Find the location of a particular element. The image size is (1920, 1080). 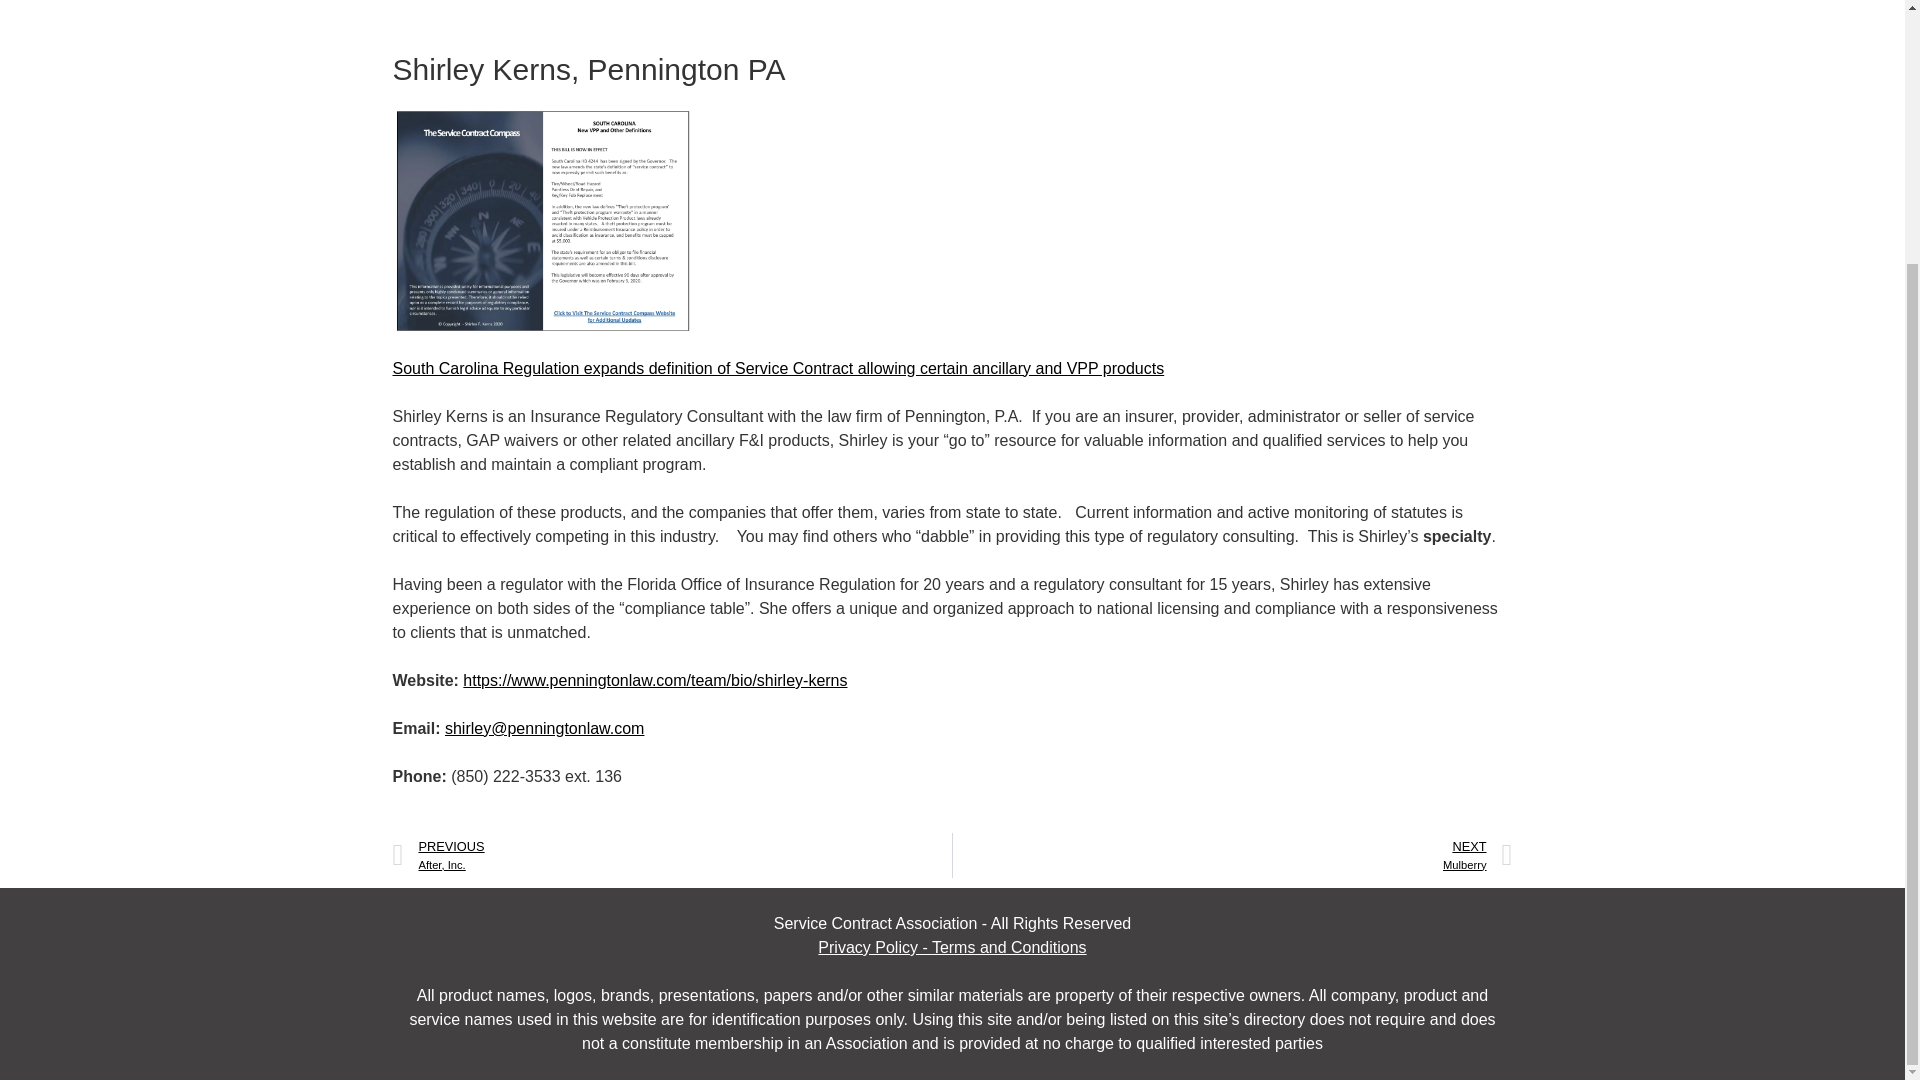

Terms and Conditions is located at coordinates (874, 946).